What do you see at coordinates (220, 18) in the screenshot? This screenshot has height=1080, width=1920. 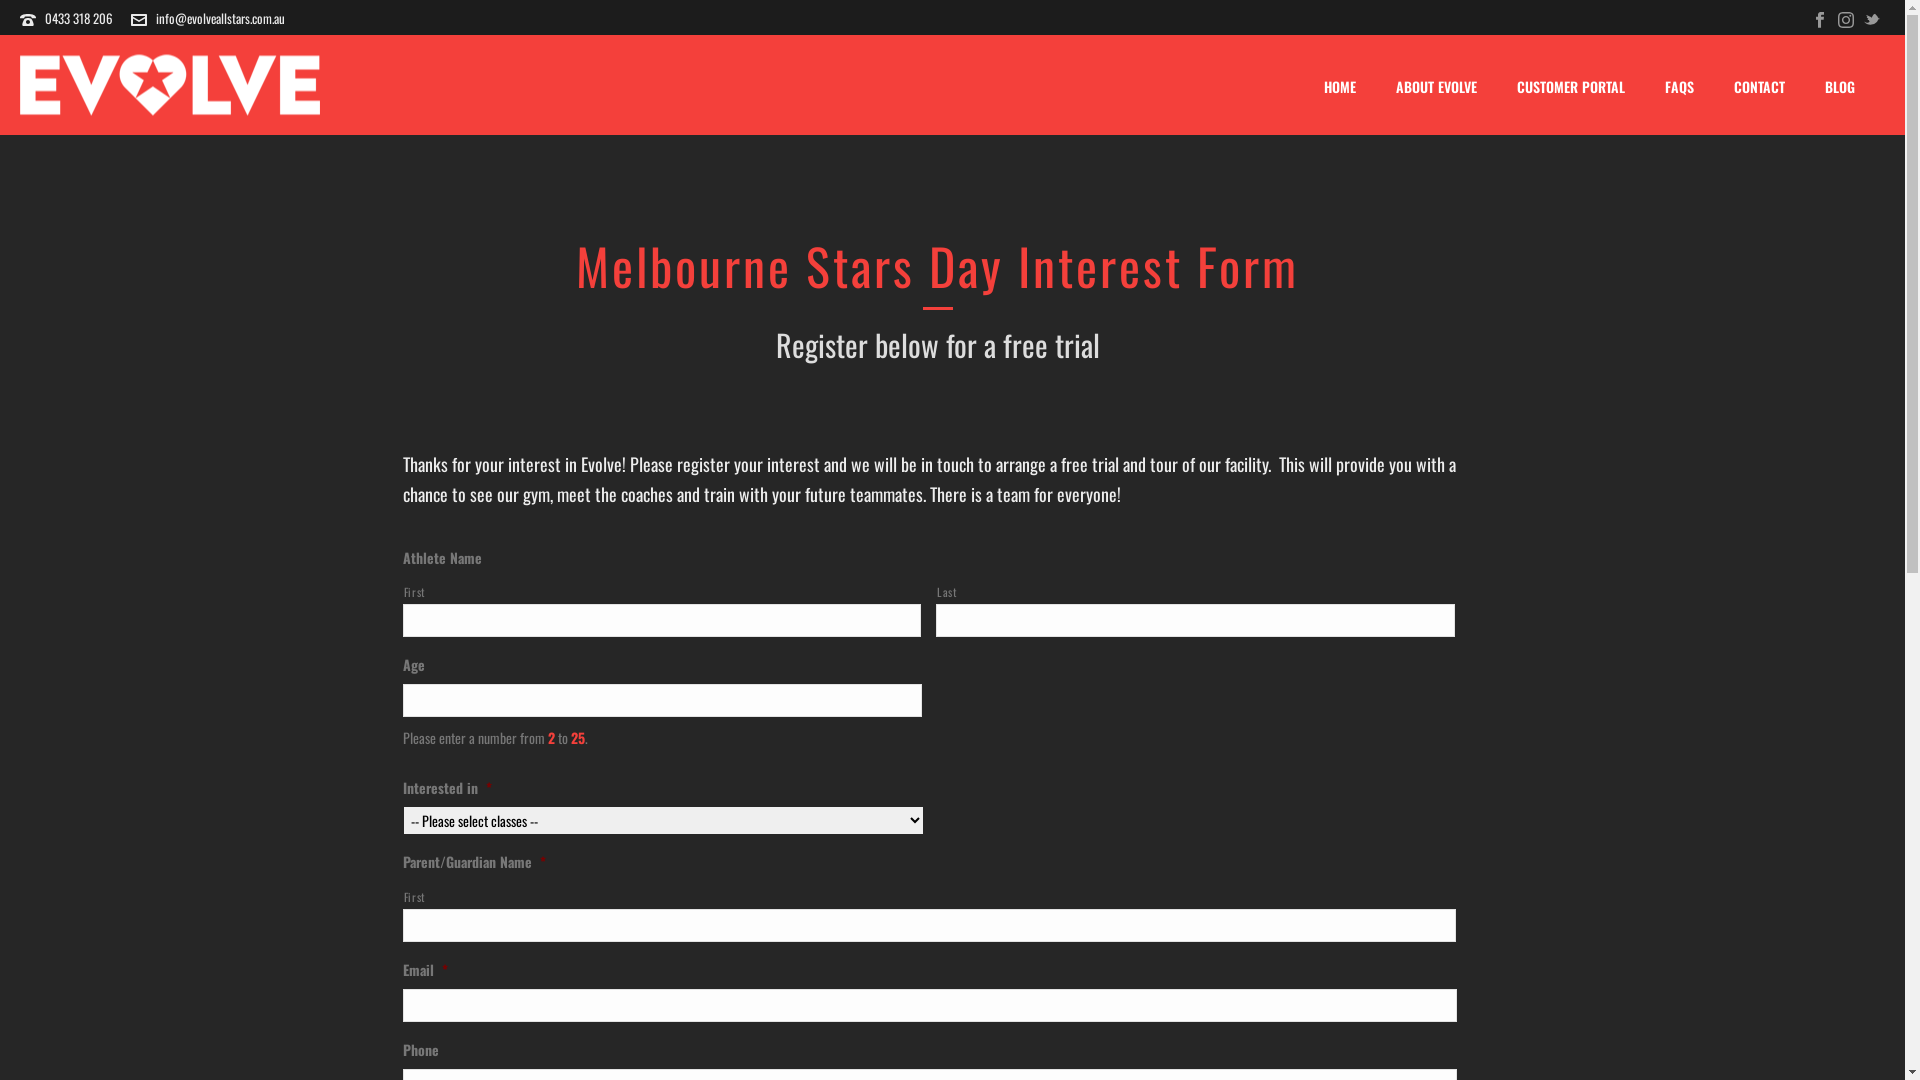 I see `info@evolveallstars.com.au` at bounding box center [220, 18].